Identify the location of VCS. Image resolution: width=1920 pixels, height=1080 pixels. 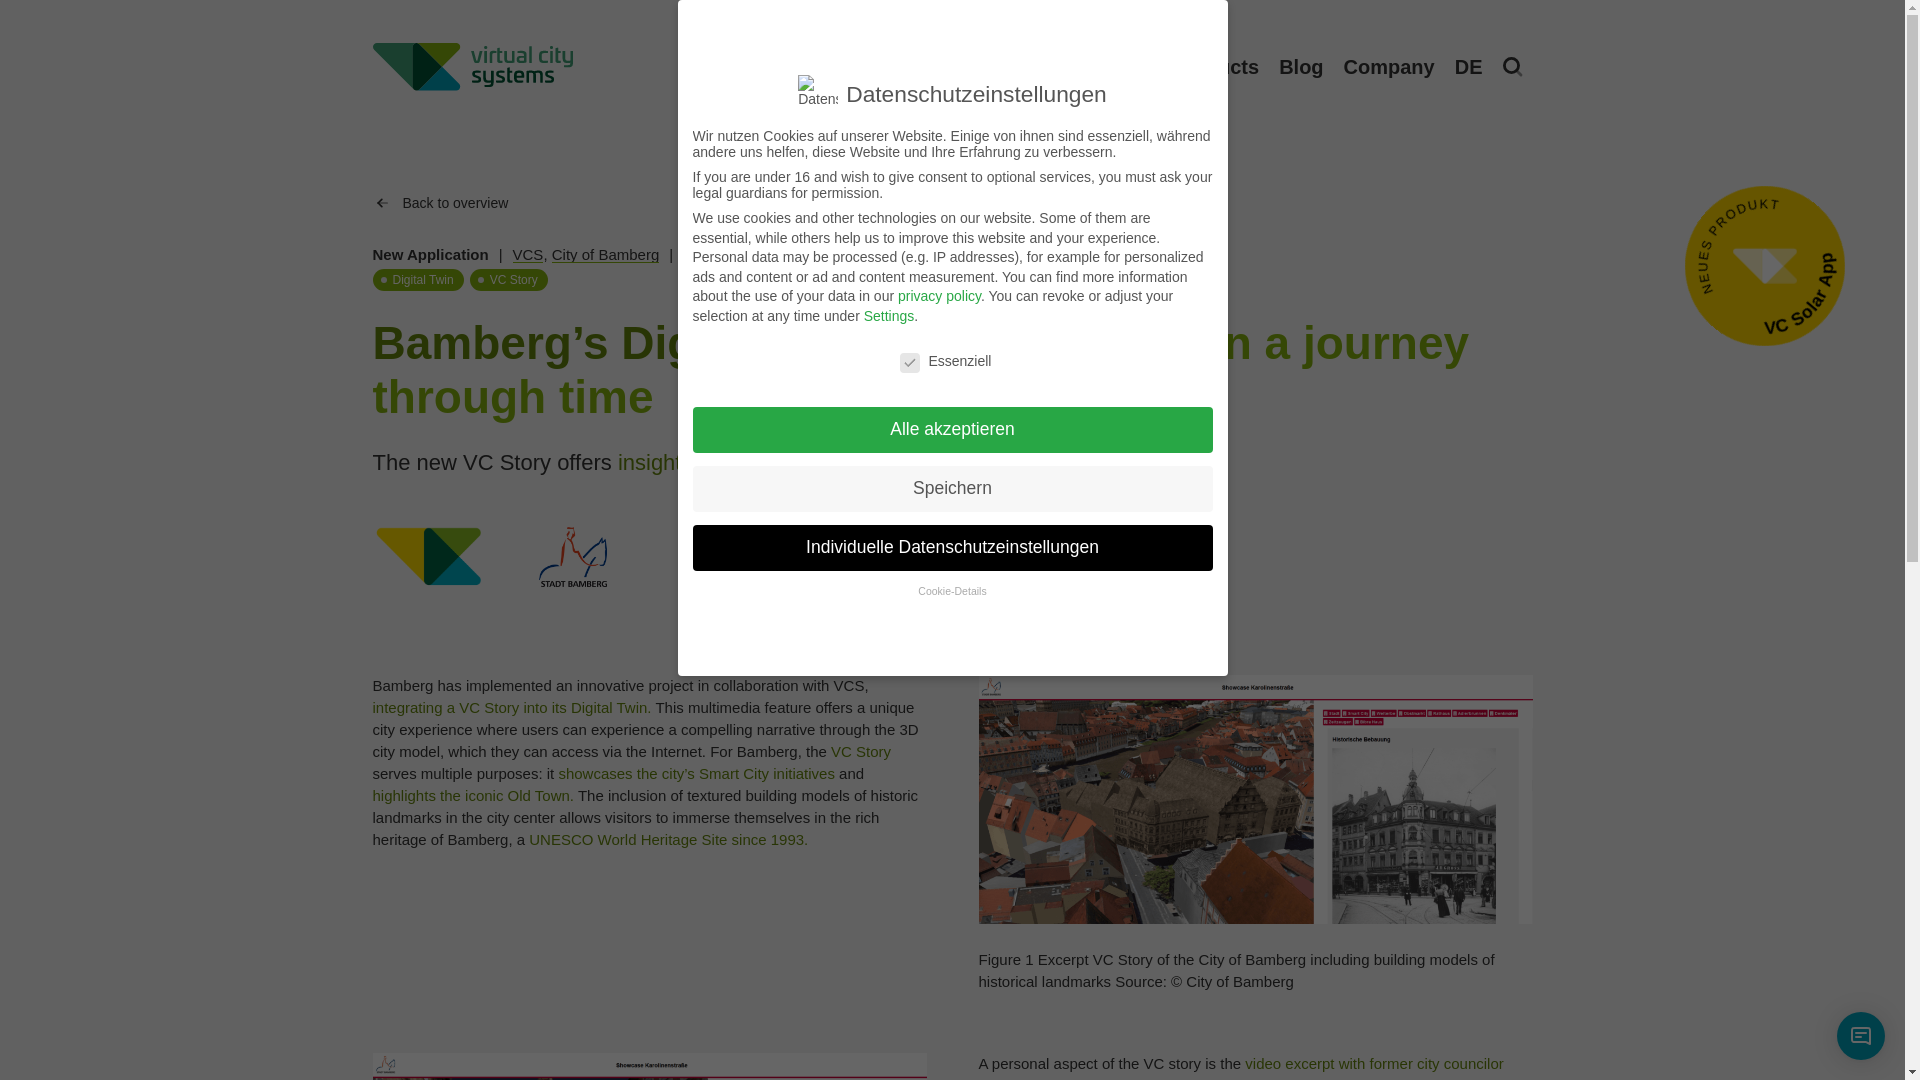
(1215, 66).